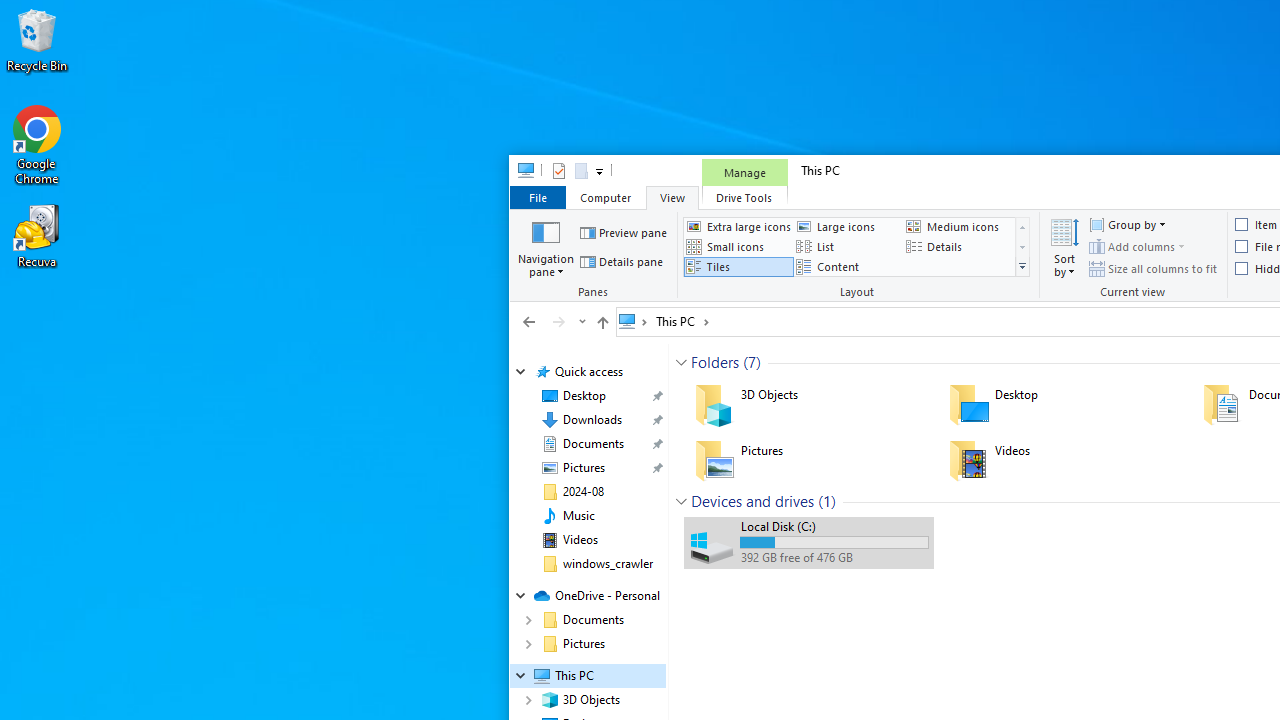 The image size is (1280, 720). I want to click on Medium icons, so click(958, 226).